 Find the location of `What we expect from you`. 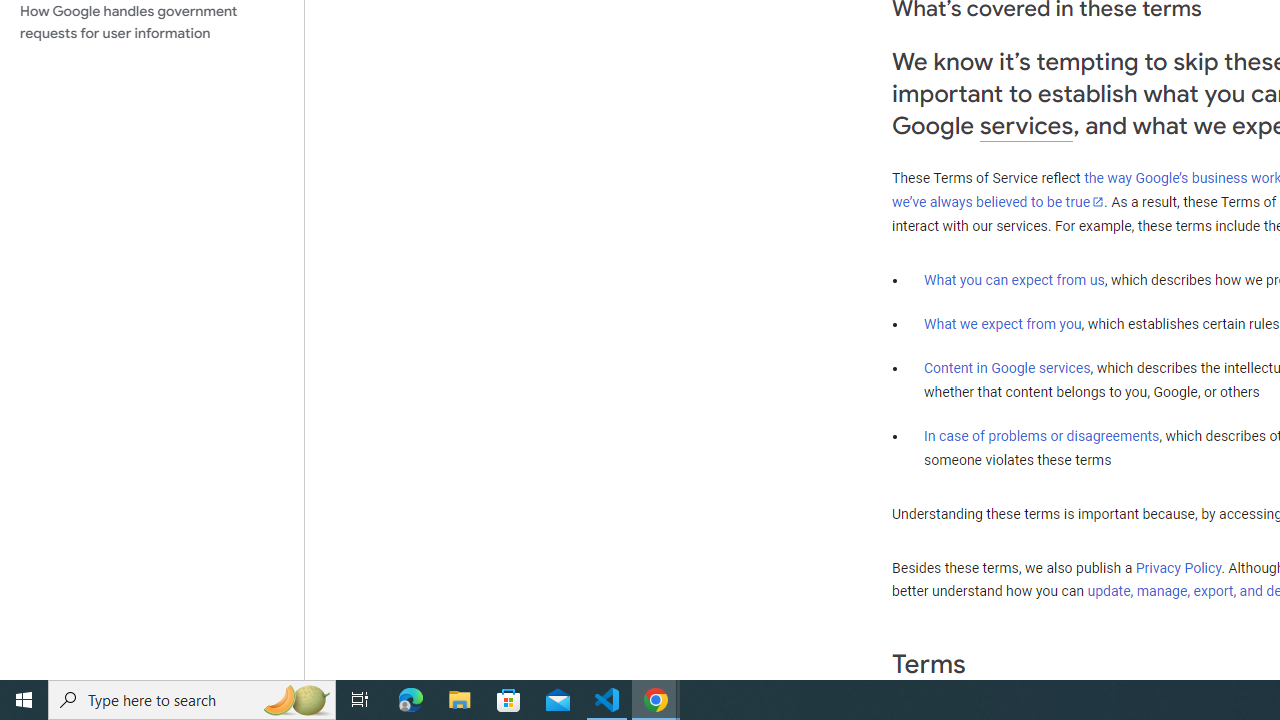

What we expect from you is located at coordinates (1002, 324).